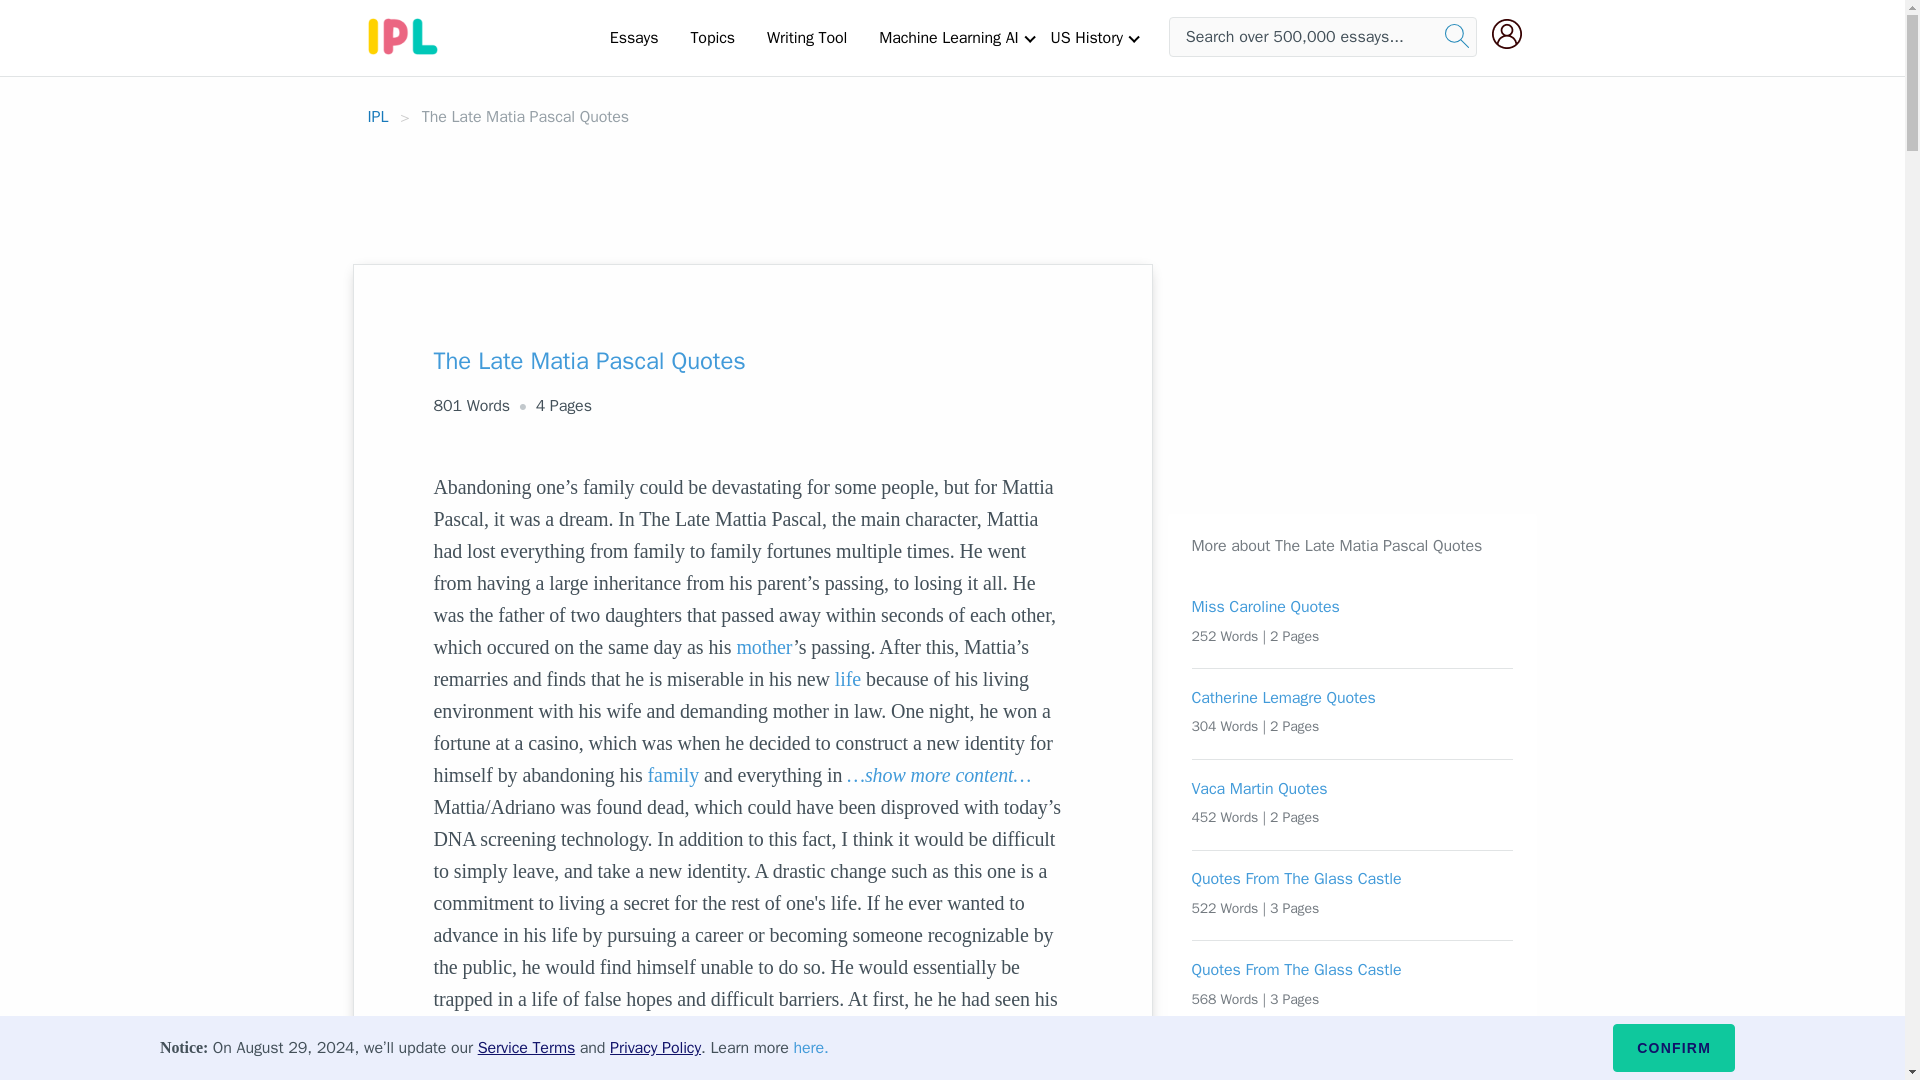 The width and height of the screenshot is (1920, 1080). I want to click on Machine Learning AI, so click(948, 37).